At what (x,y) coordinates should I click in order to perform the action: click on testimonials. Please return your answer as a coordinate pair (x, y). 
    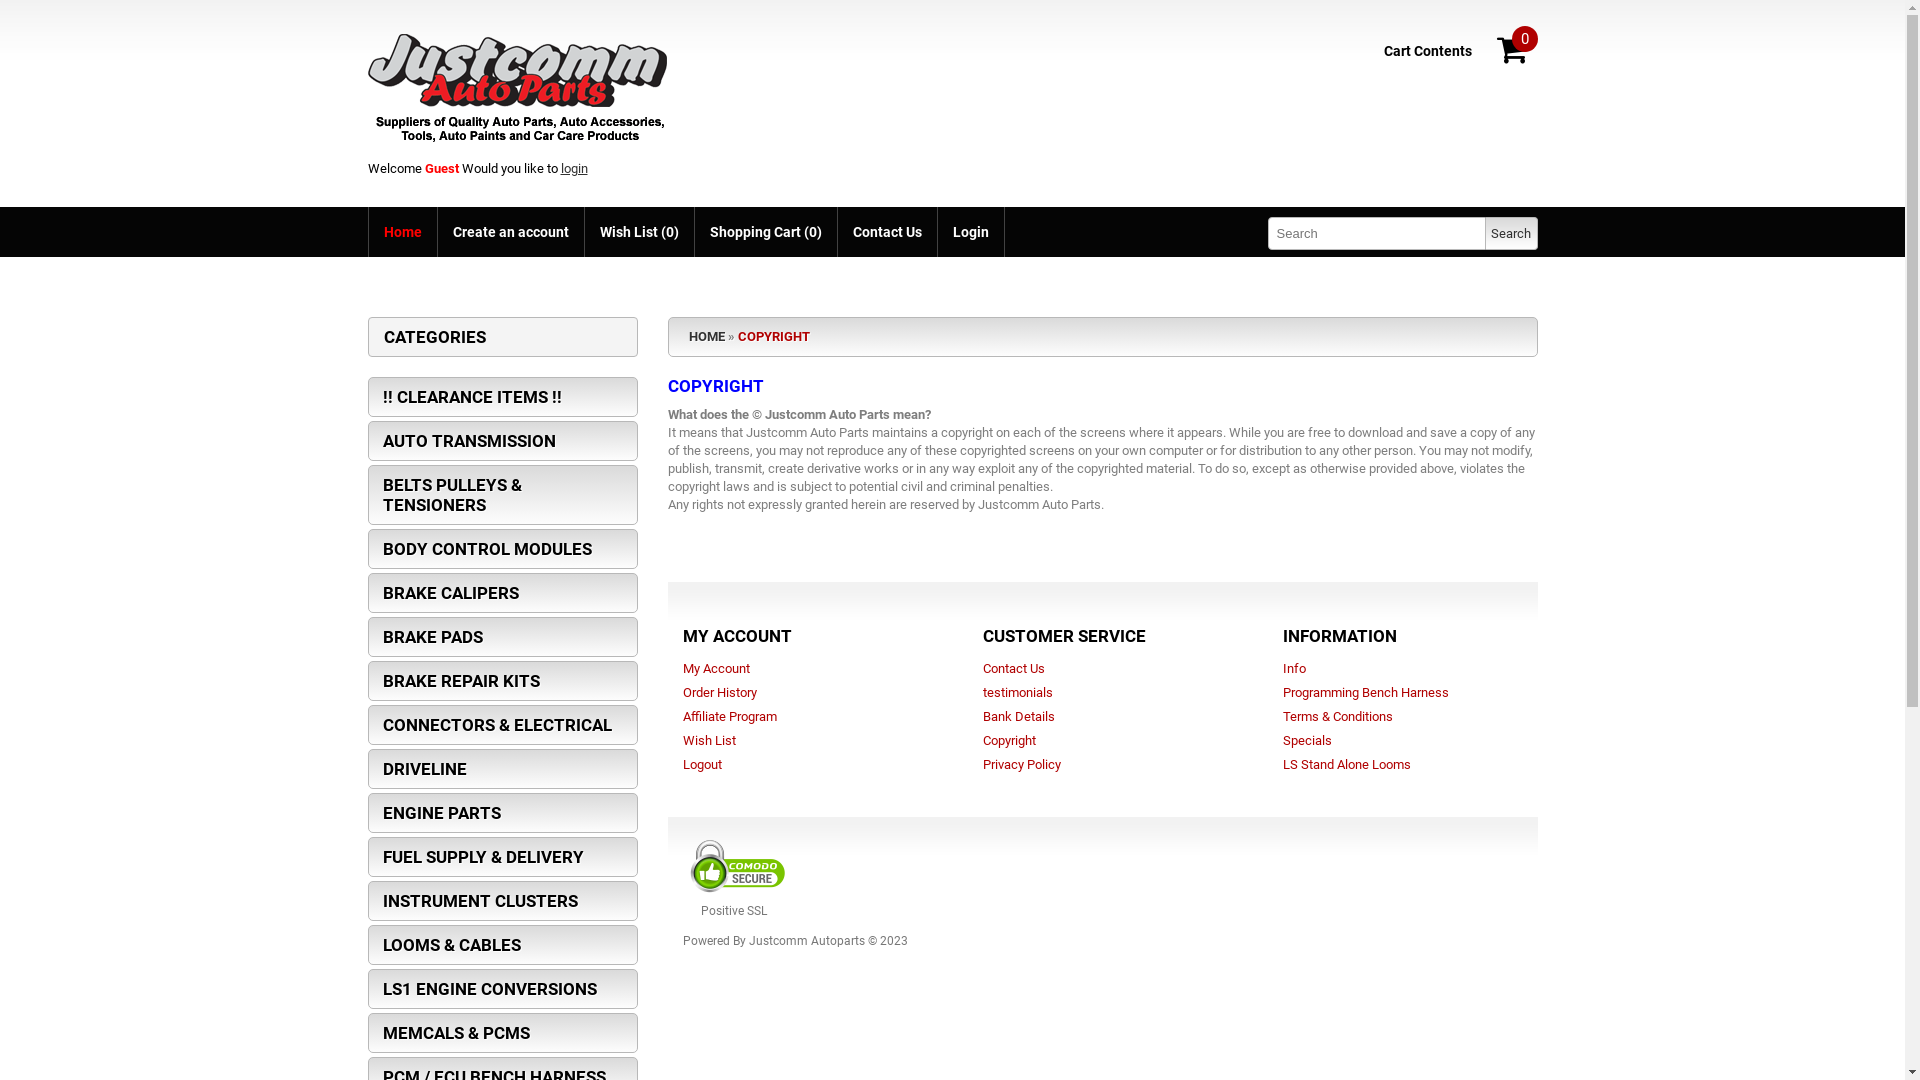
    Looking at the image, I should click on (1017, 692).